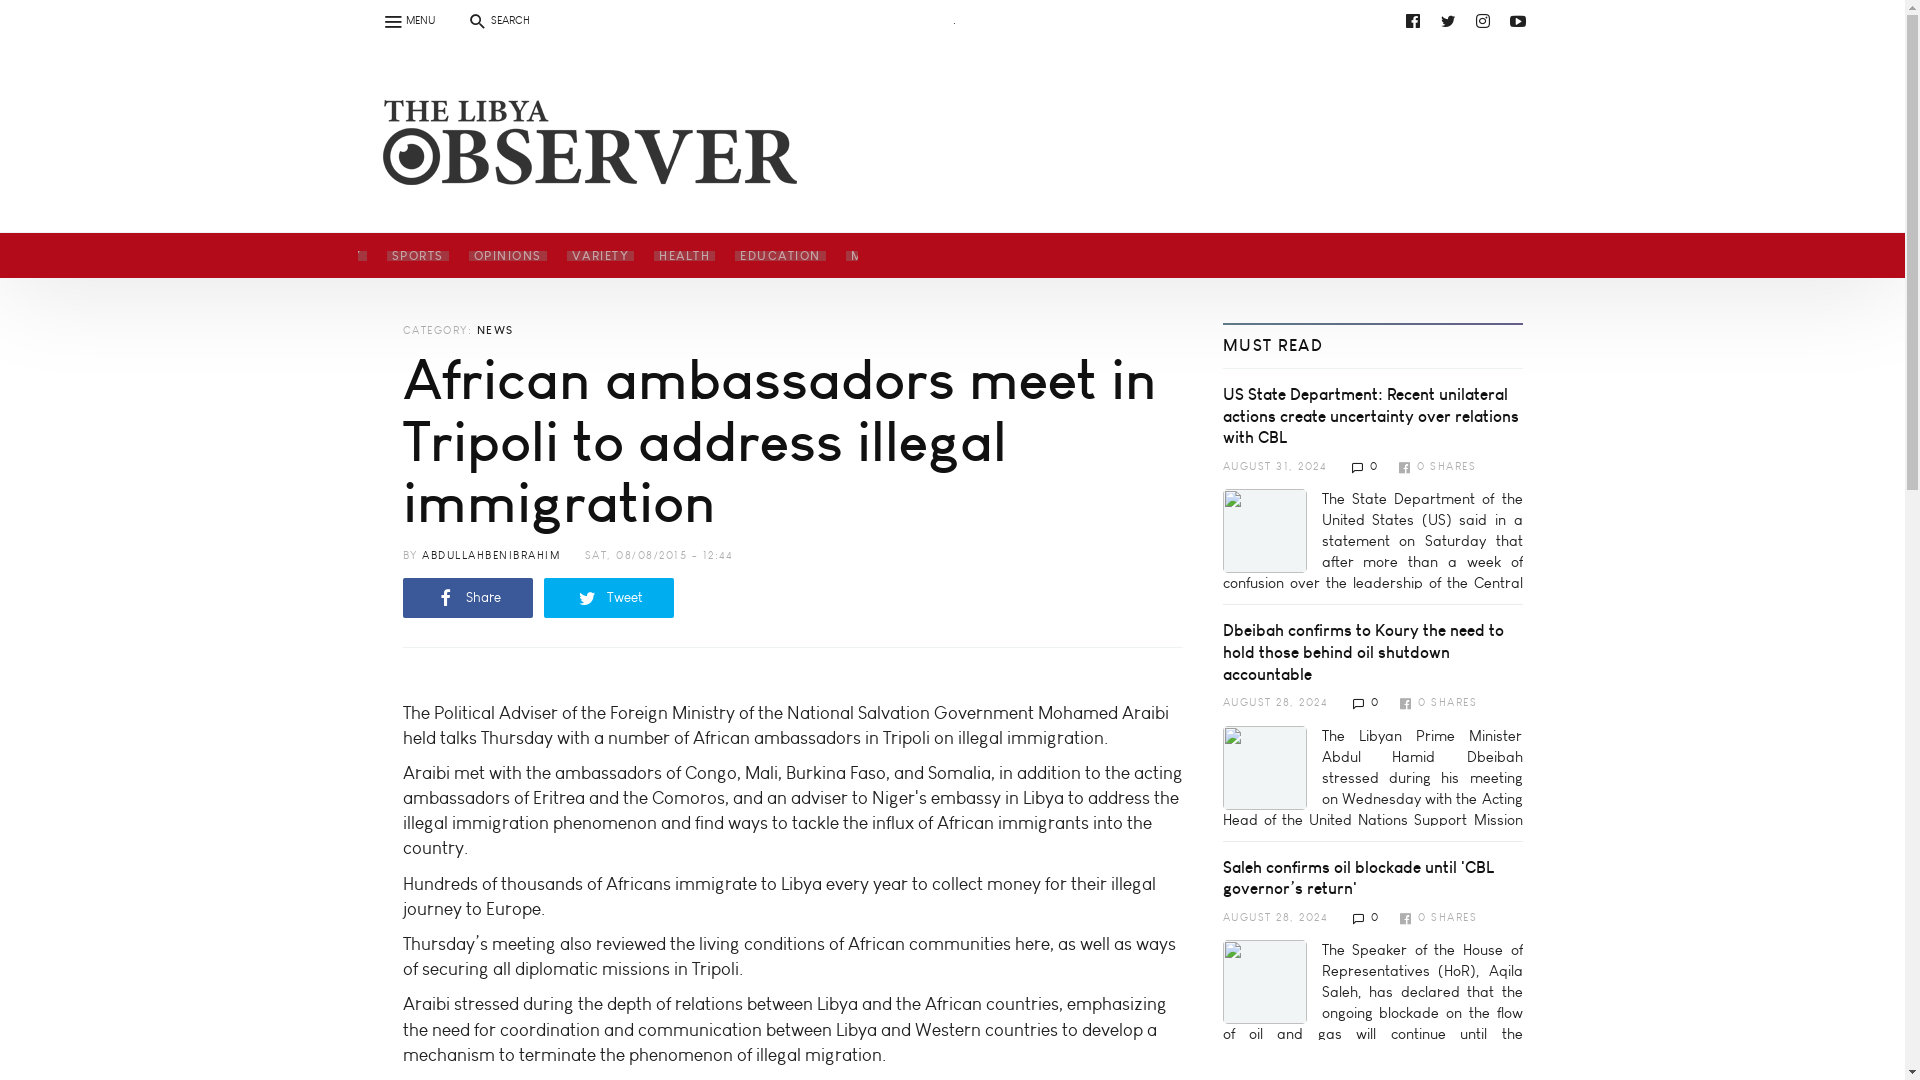  What do you see at coordinates (1518, 20) in the screenshot?
I see `youtube` at bounding box center [1518, 20].